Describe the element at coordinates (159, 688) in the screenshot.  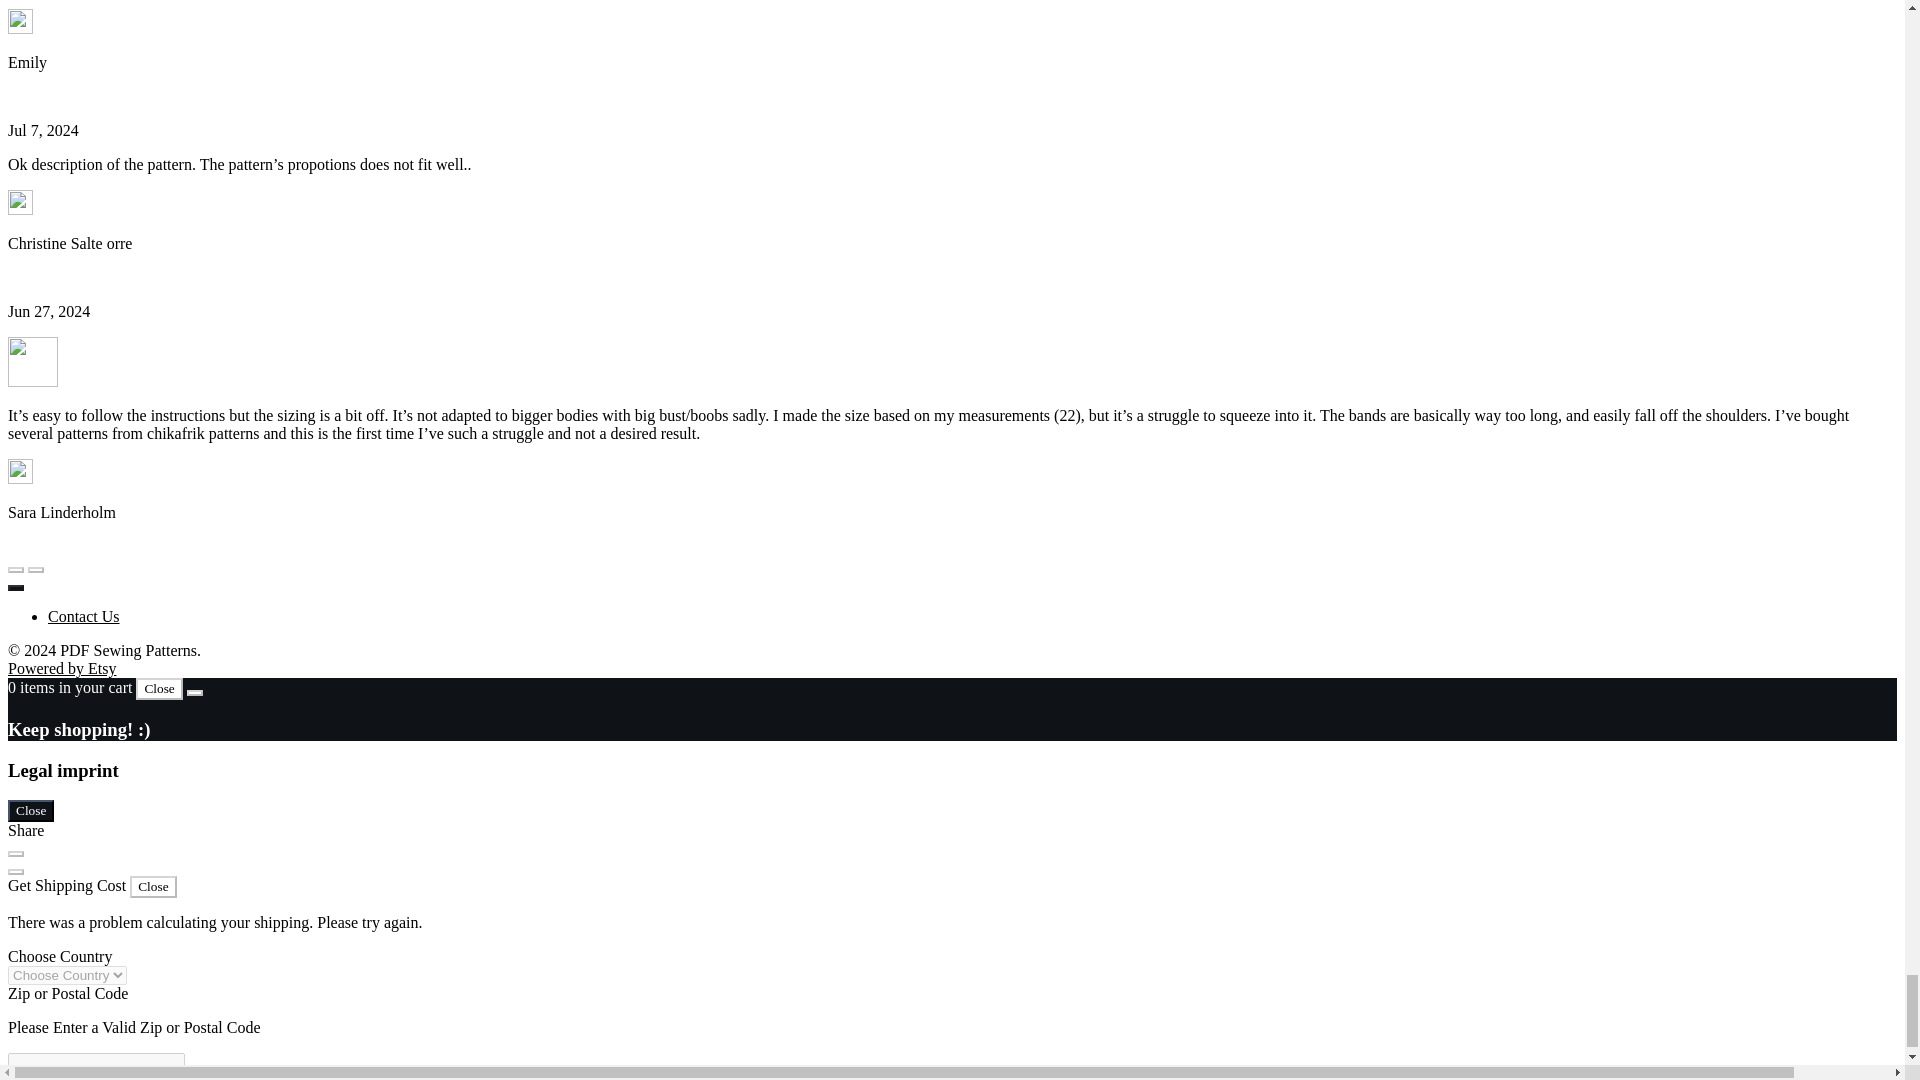
I see `Close` at that location.